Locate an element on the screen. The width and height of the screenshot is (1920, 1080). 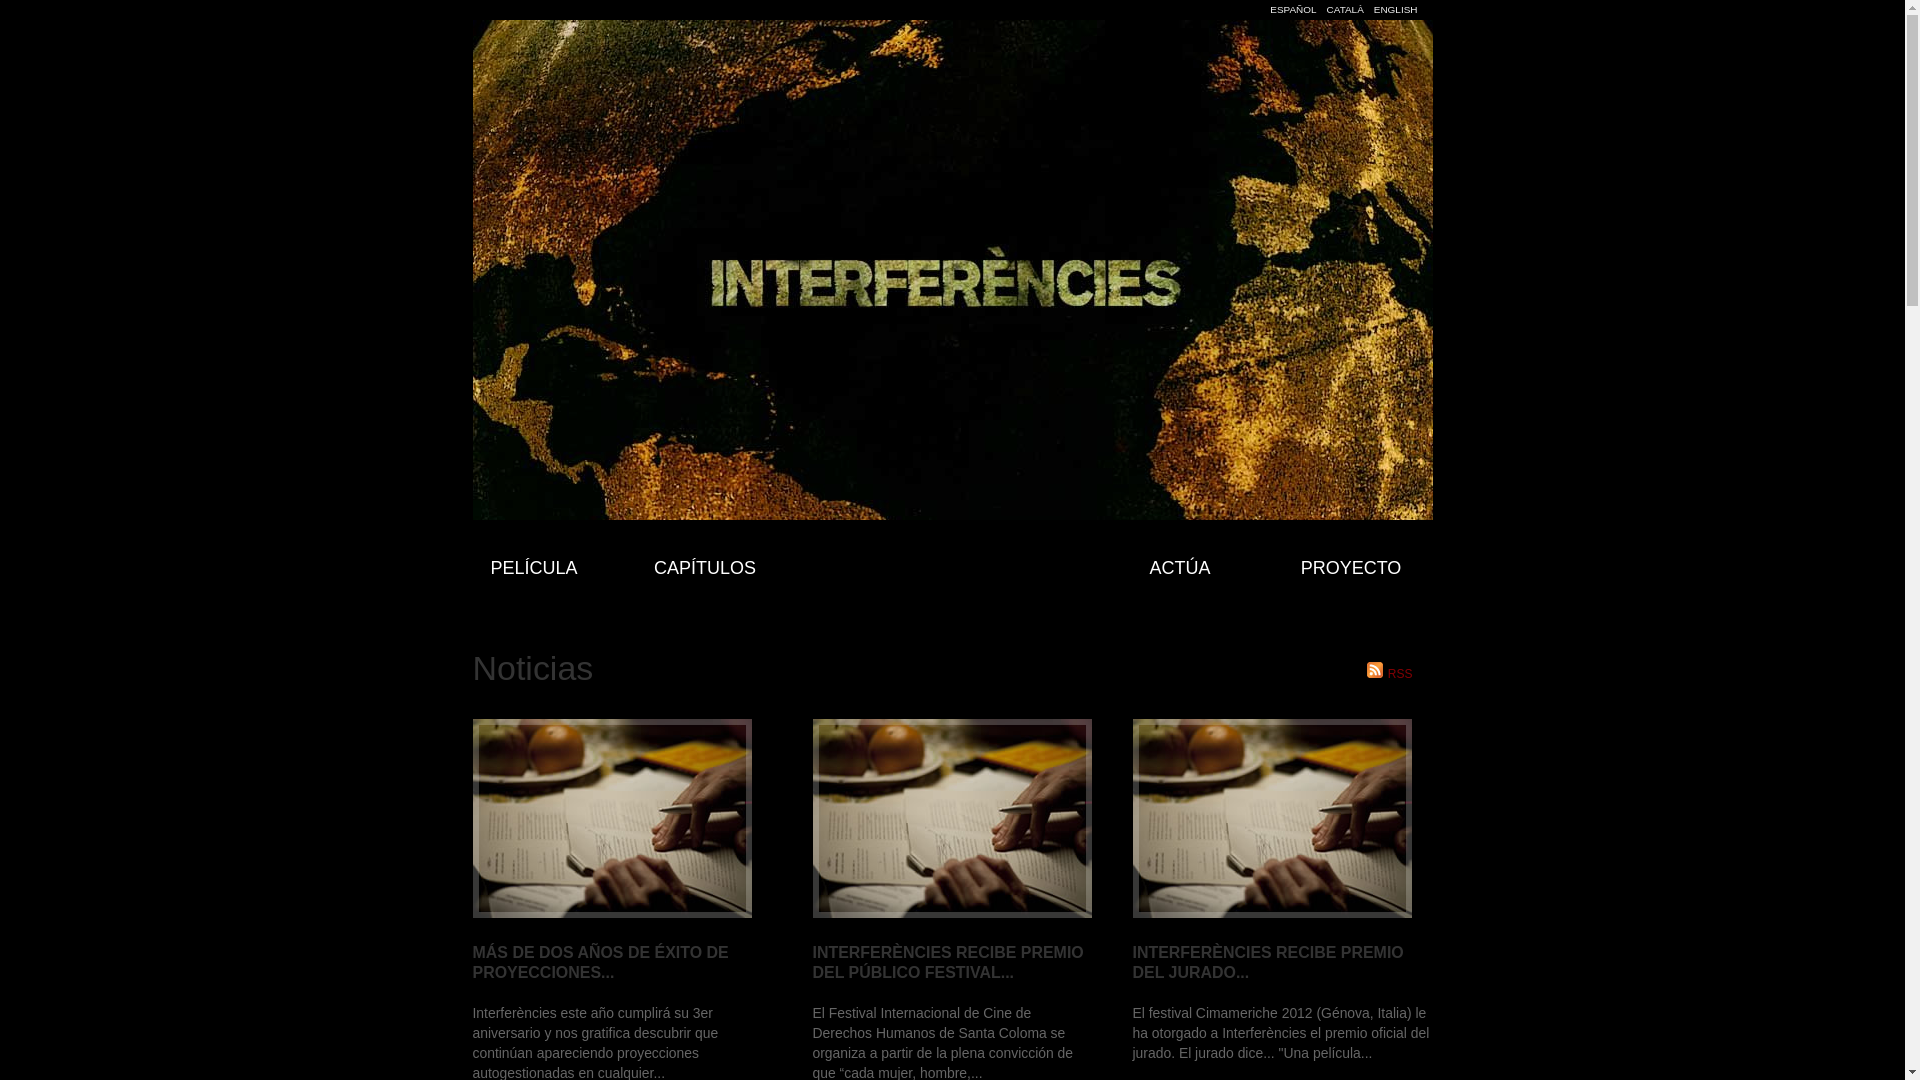
Descargar is located at coordinates (1396, 52).